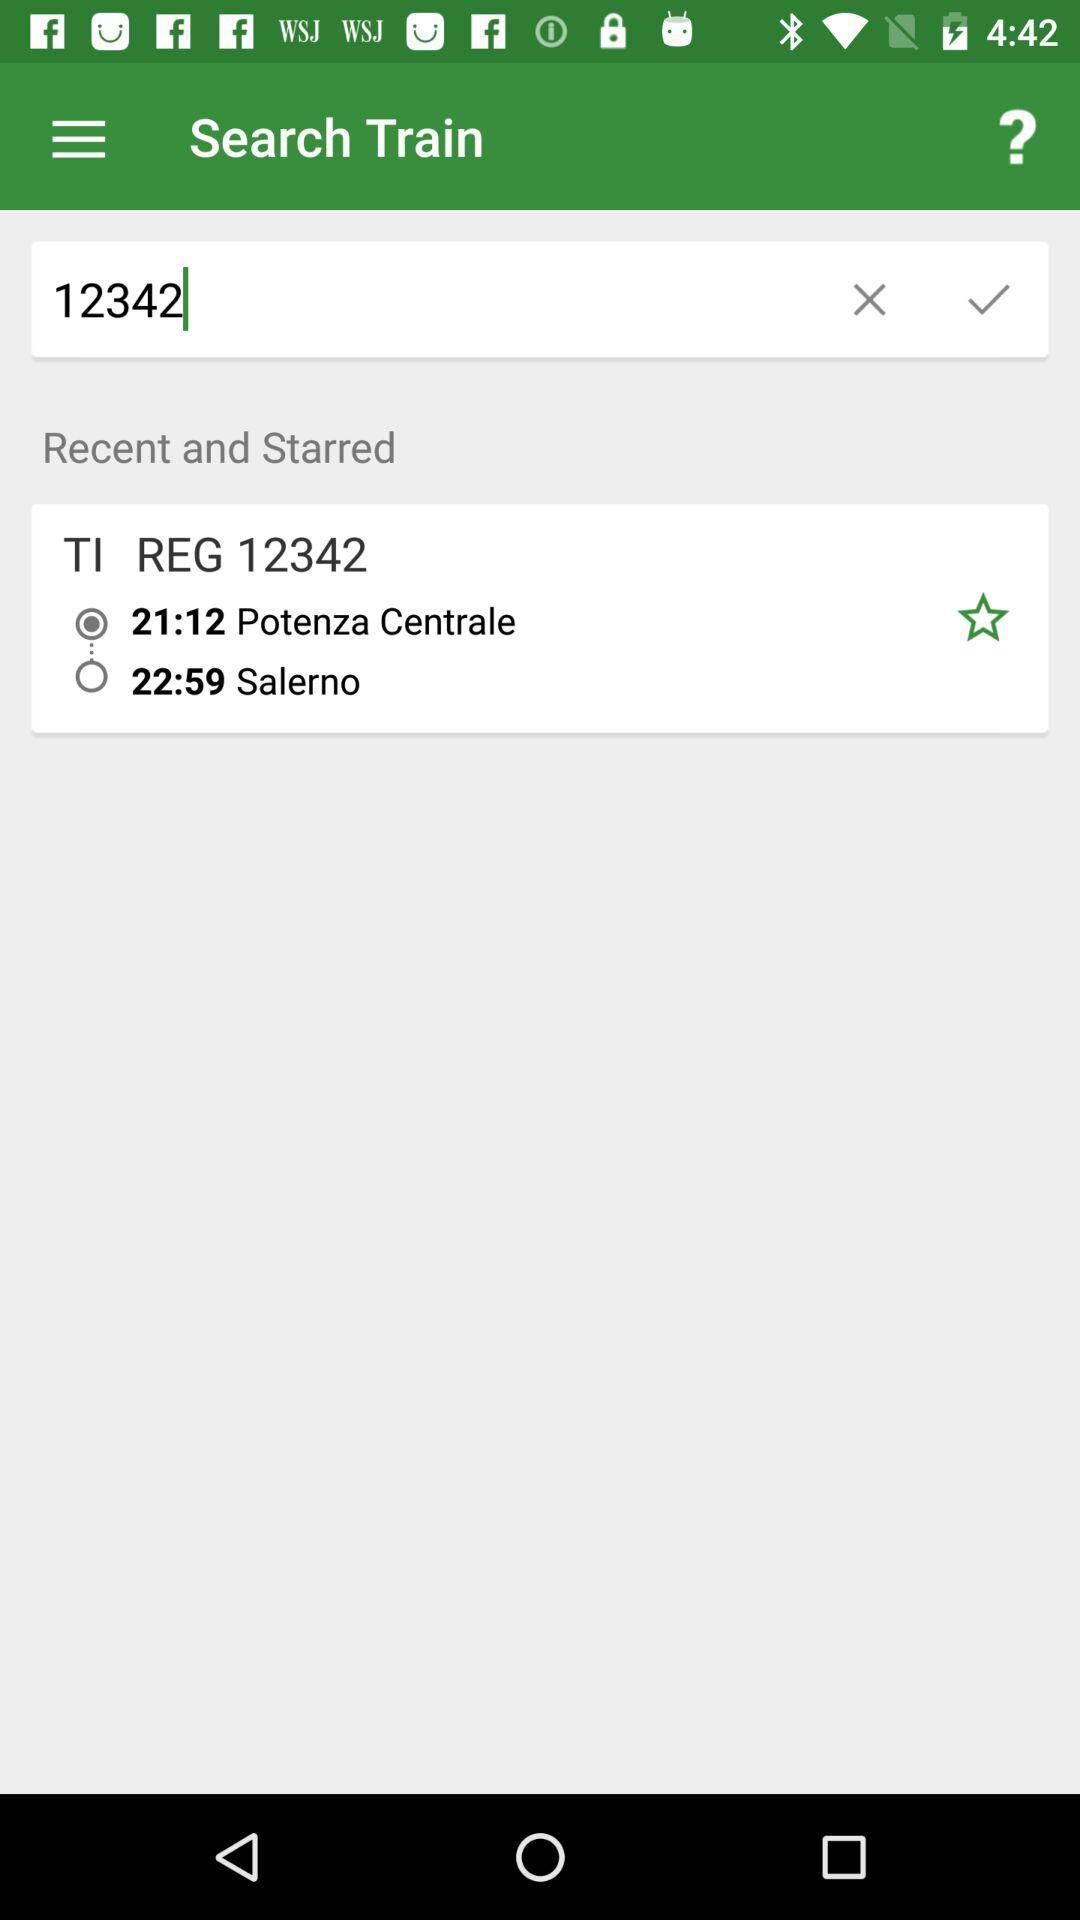 This screenshot has height=1920, width=1080. I want to click on star the article, so click(982, 618).